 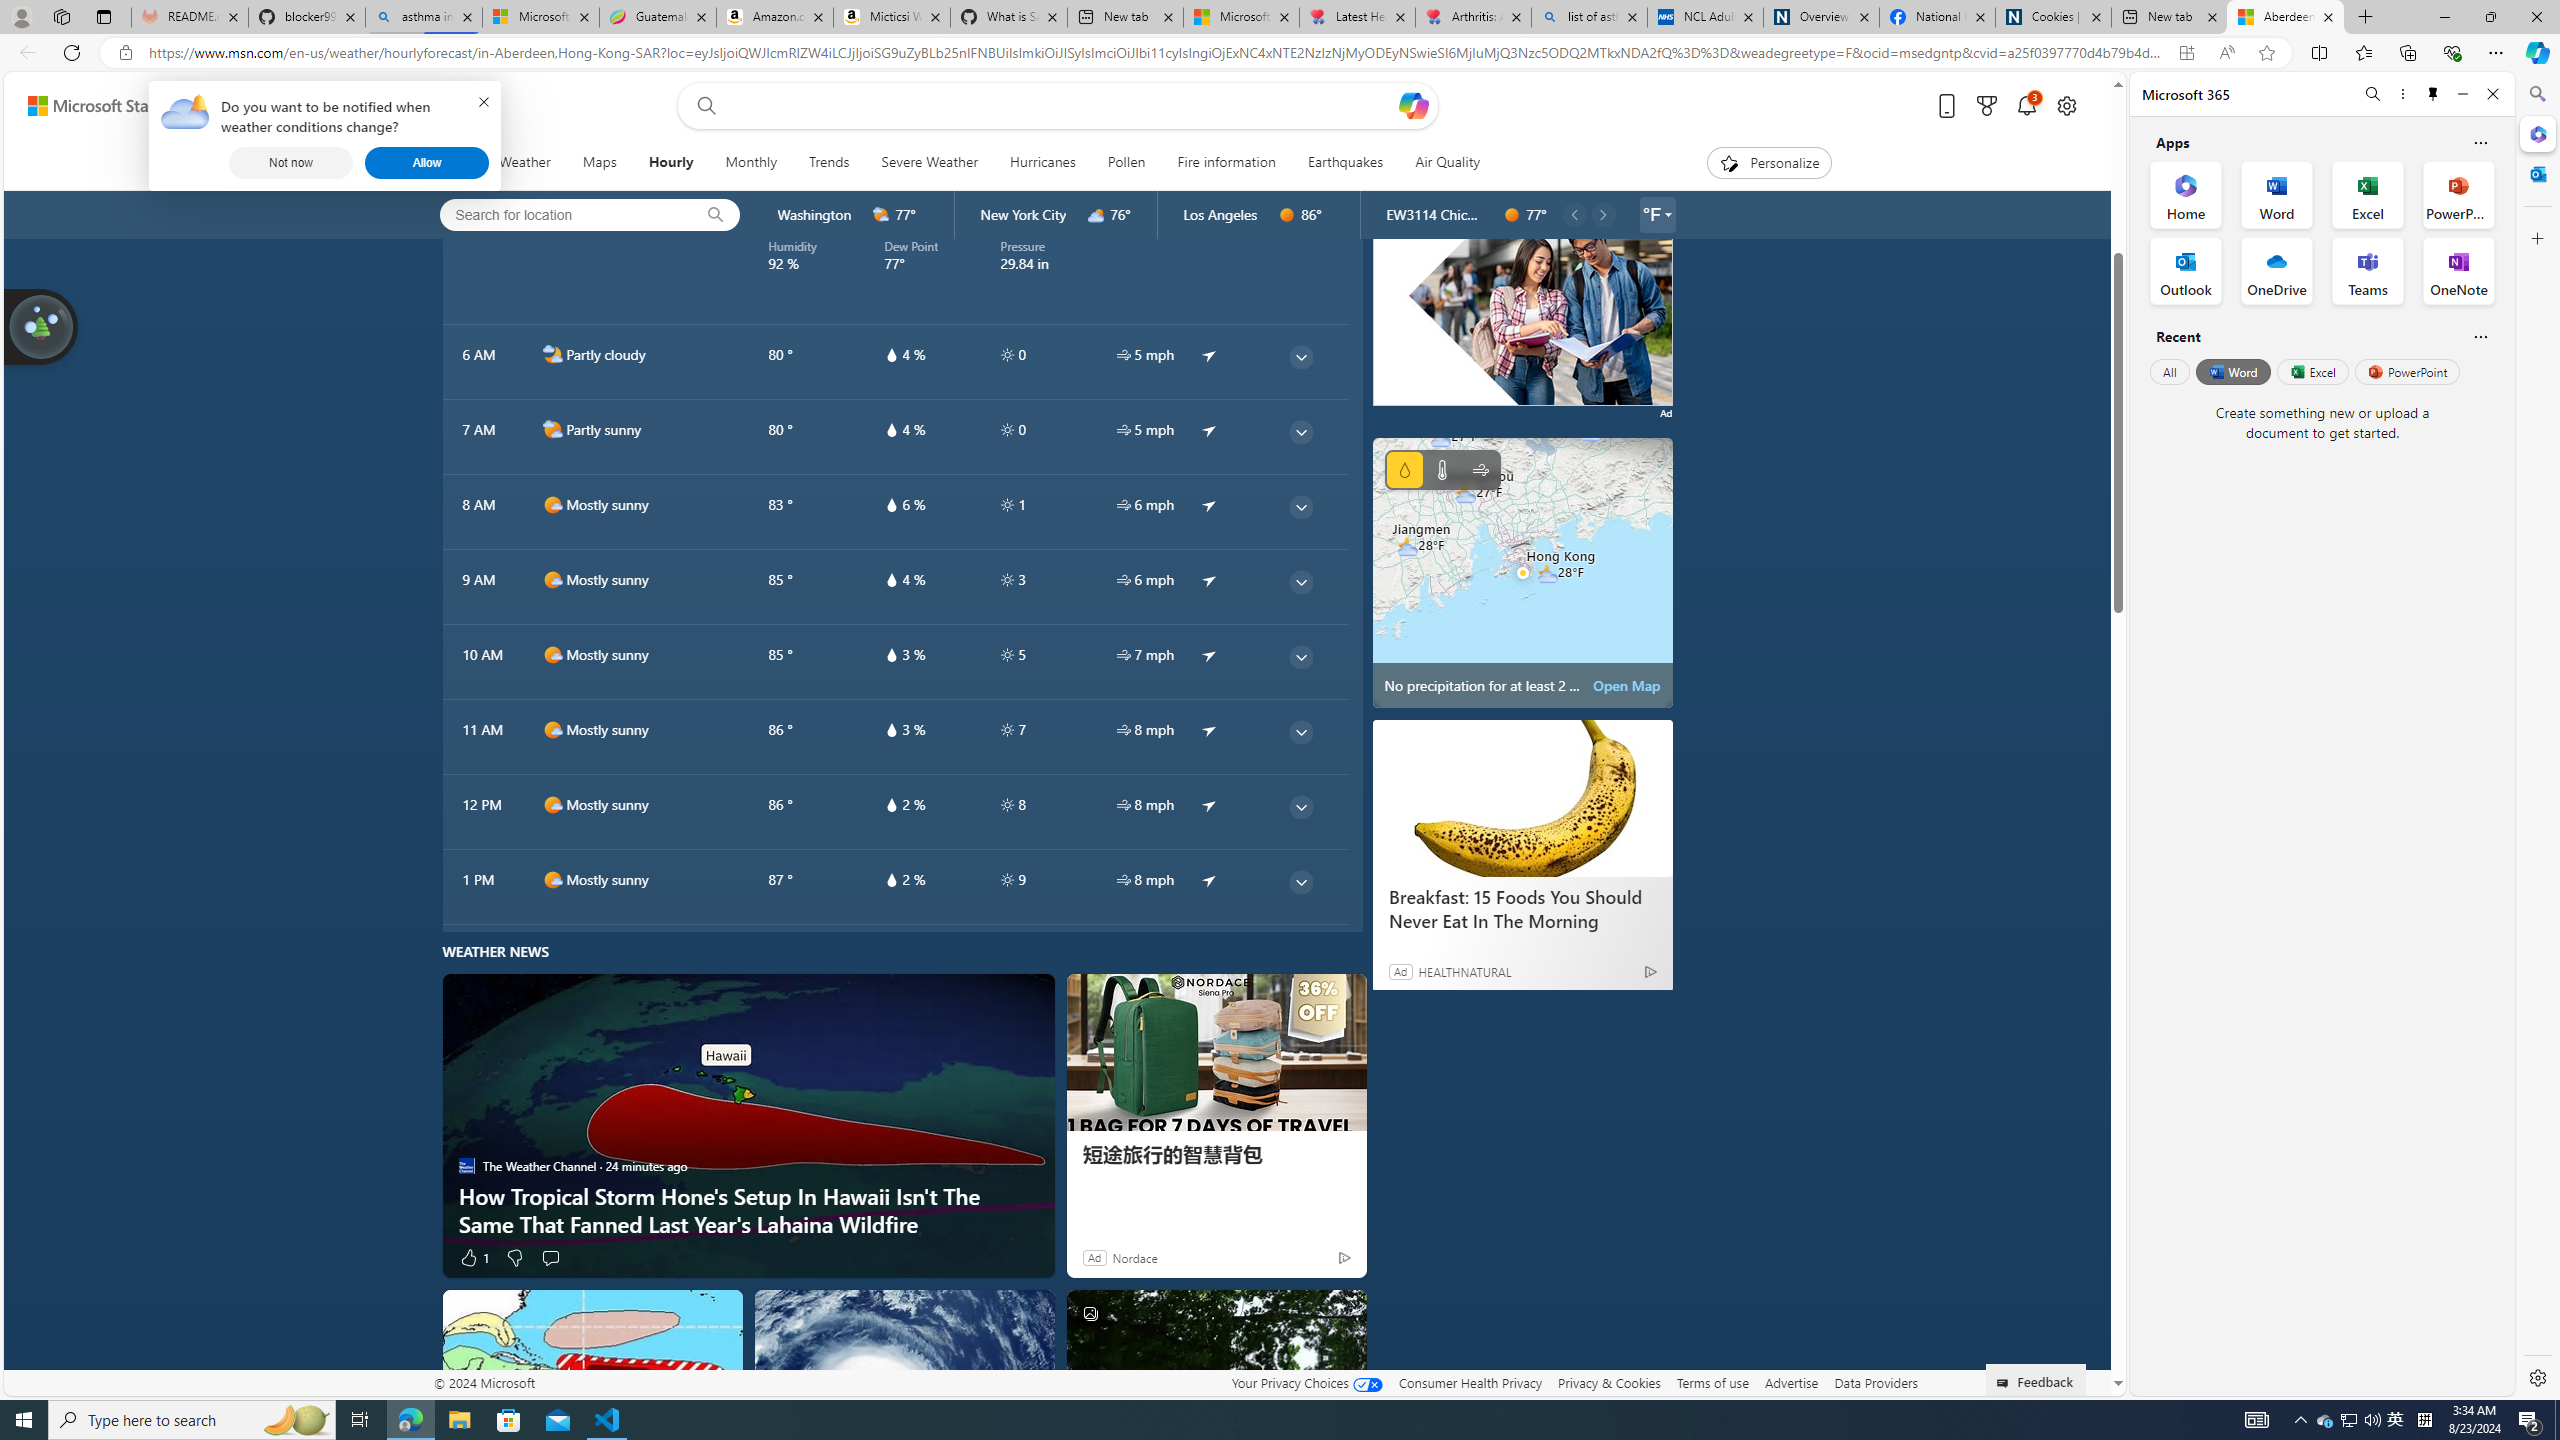 What do you see at coordinates (1346, 163) in the screenshot?
I see `Earthquakes` at bounding box center [1346, 163].